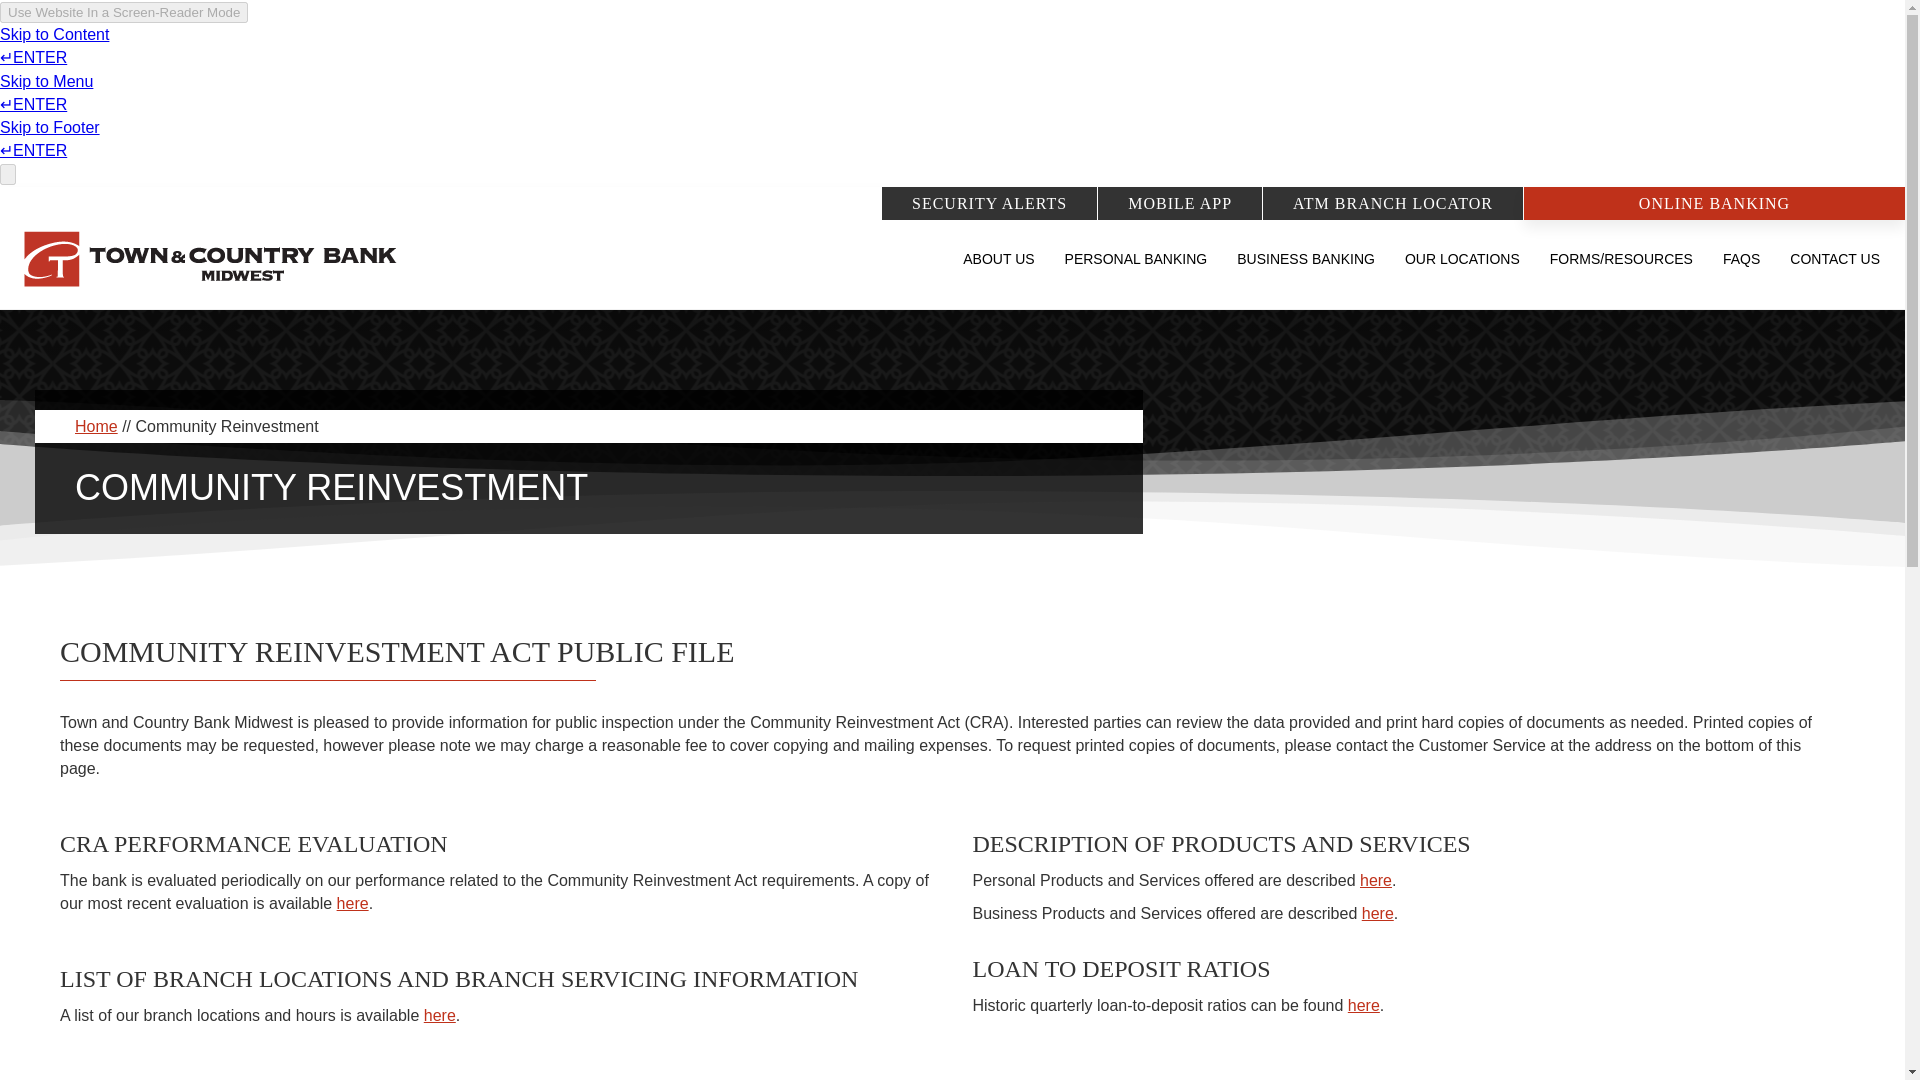 The width and height of the screenshot is (1920, 1080). Describe the element at coordinates (1376, 880) in the screenshot. I see `here` at that location.